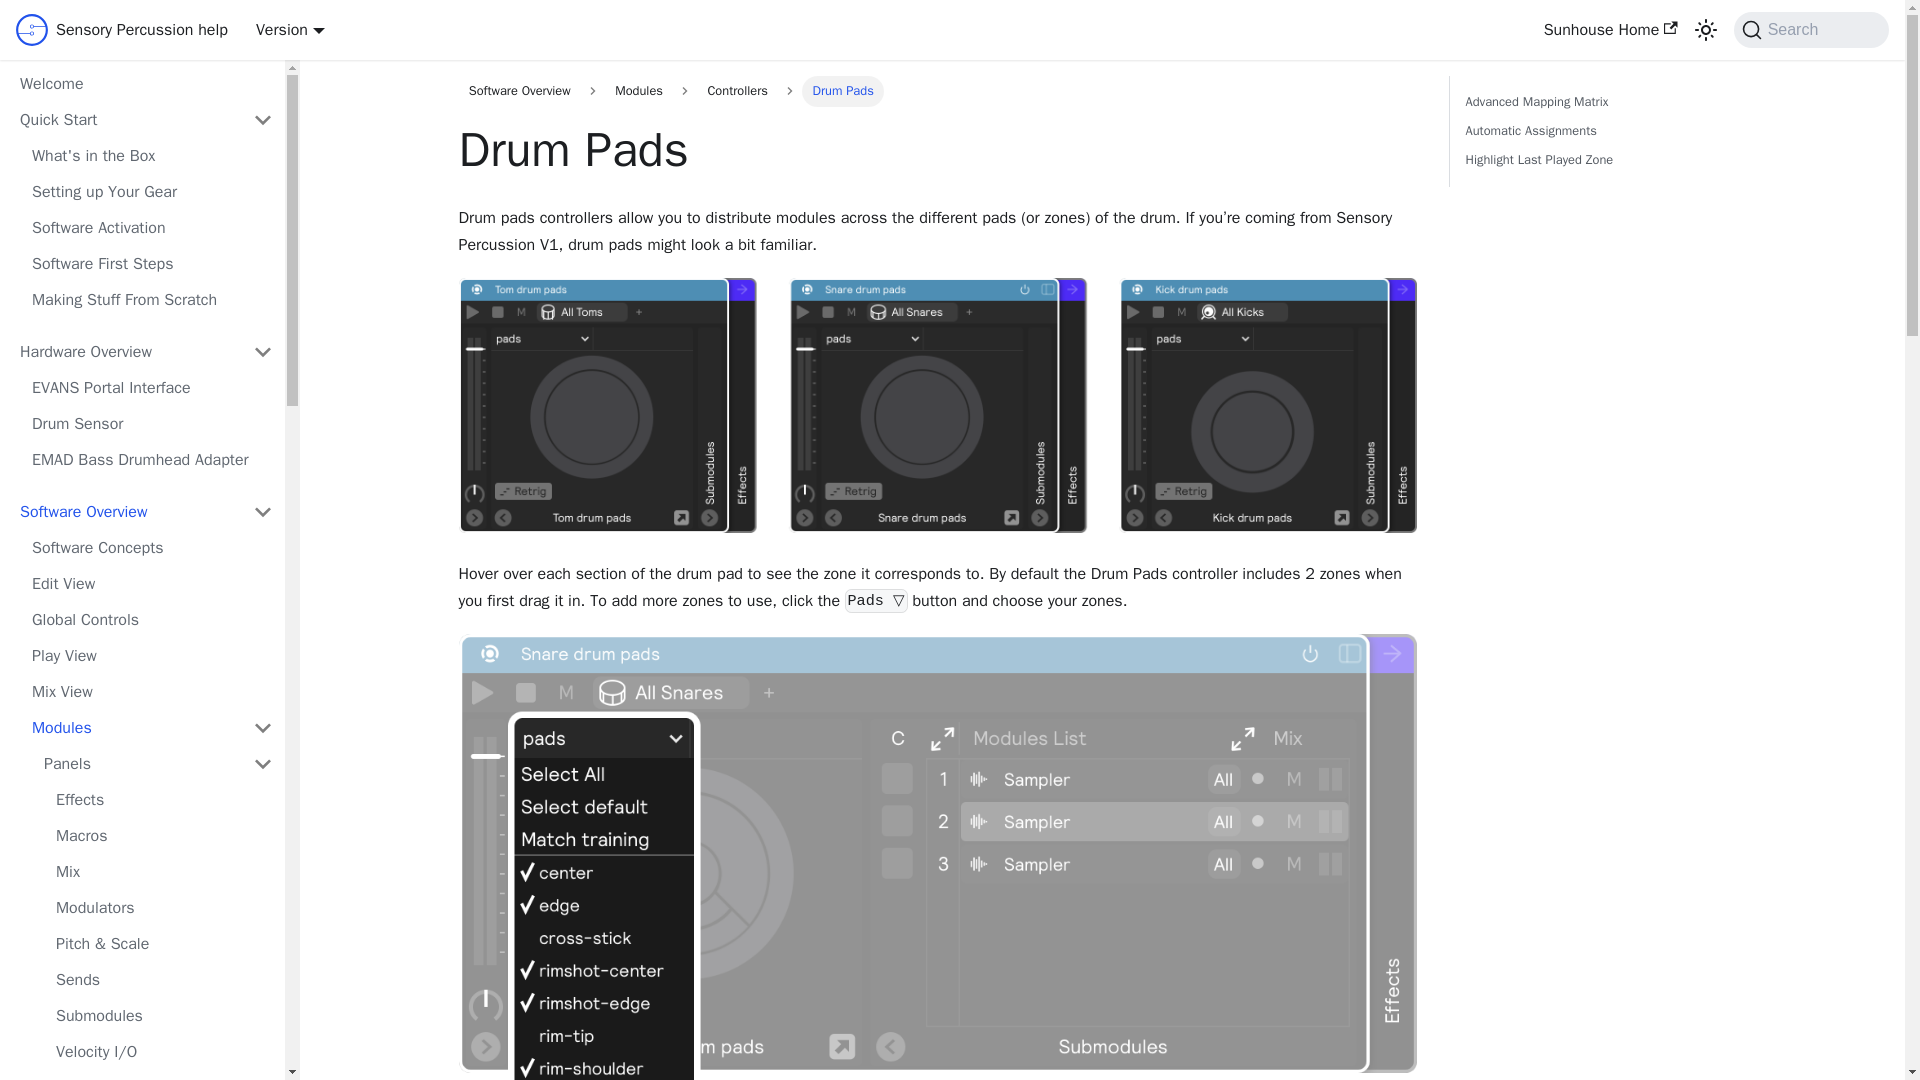 The image size is (1920, 1080). Describe the element at coordinates (152, 156) in the screenshot. I see `What's in the Box` at that location.